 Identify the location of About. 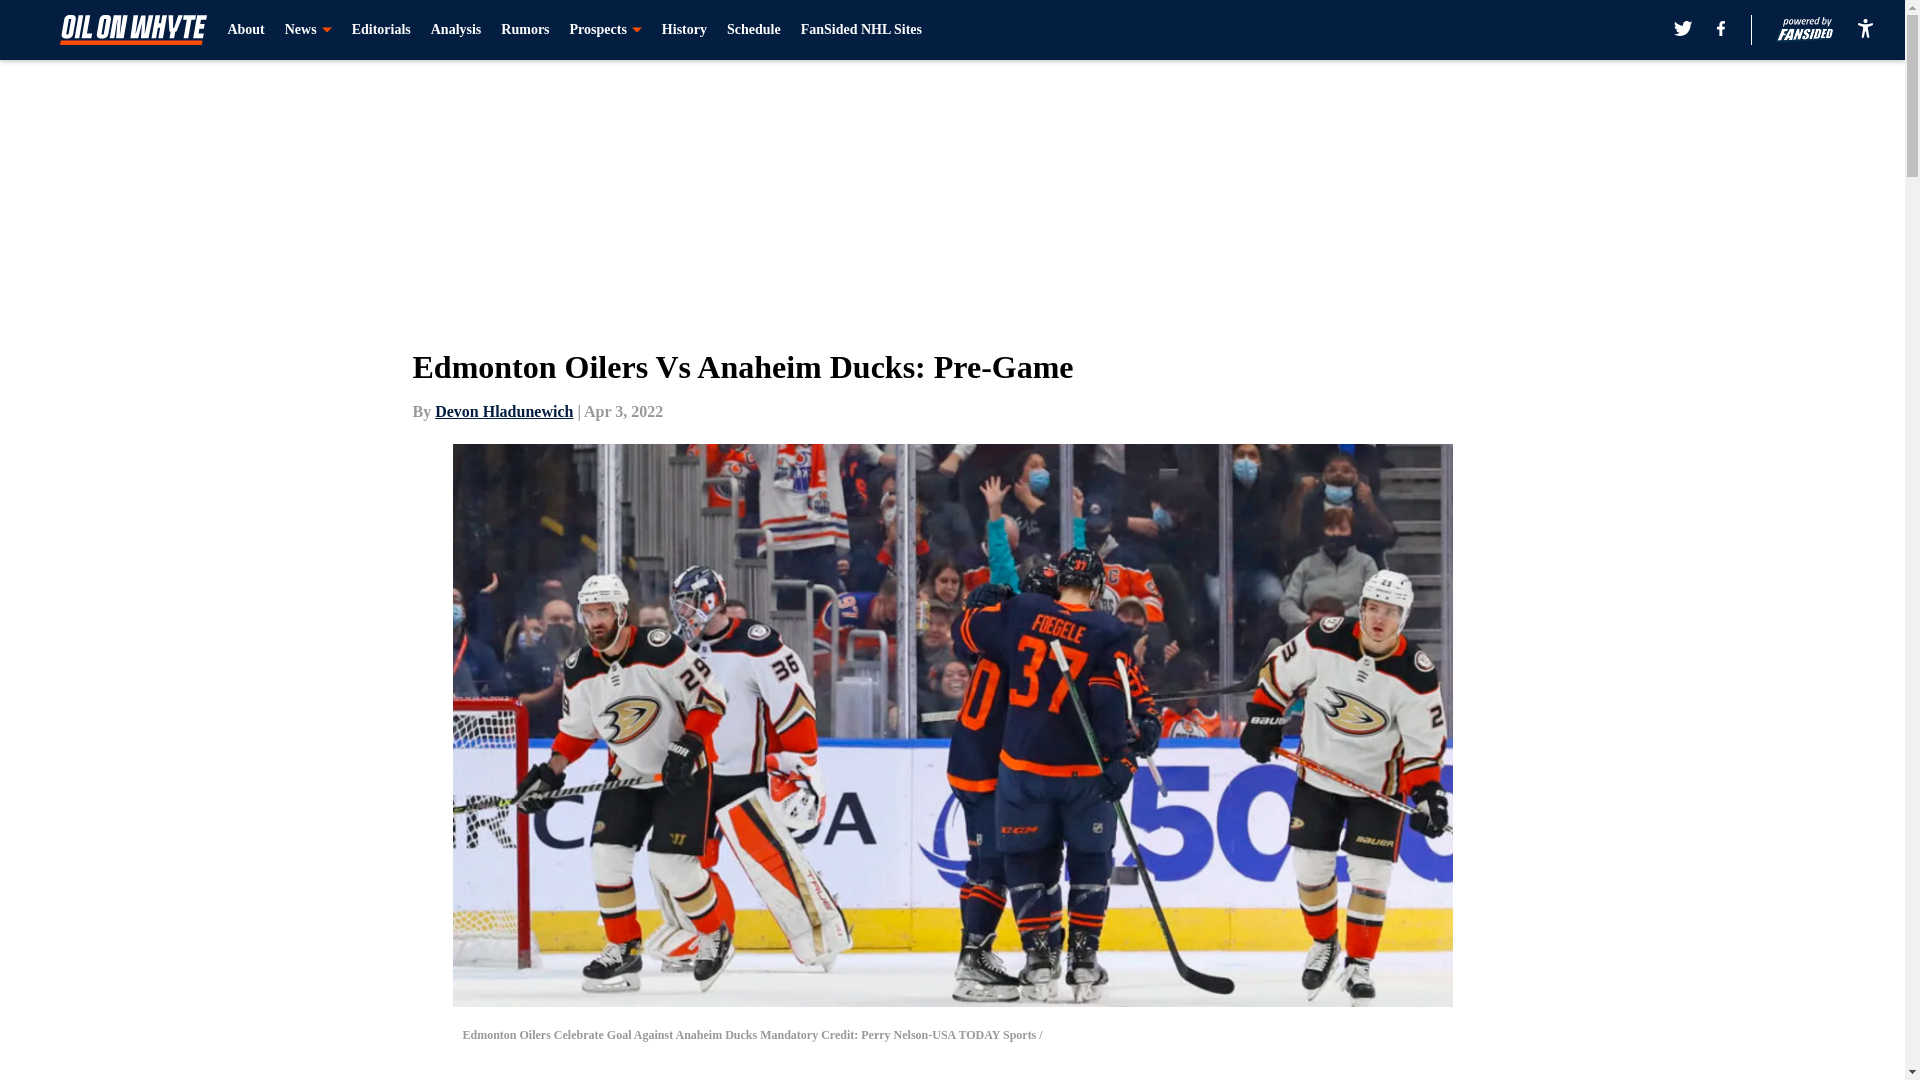
(245, 30).